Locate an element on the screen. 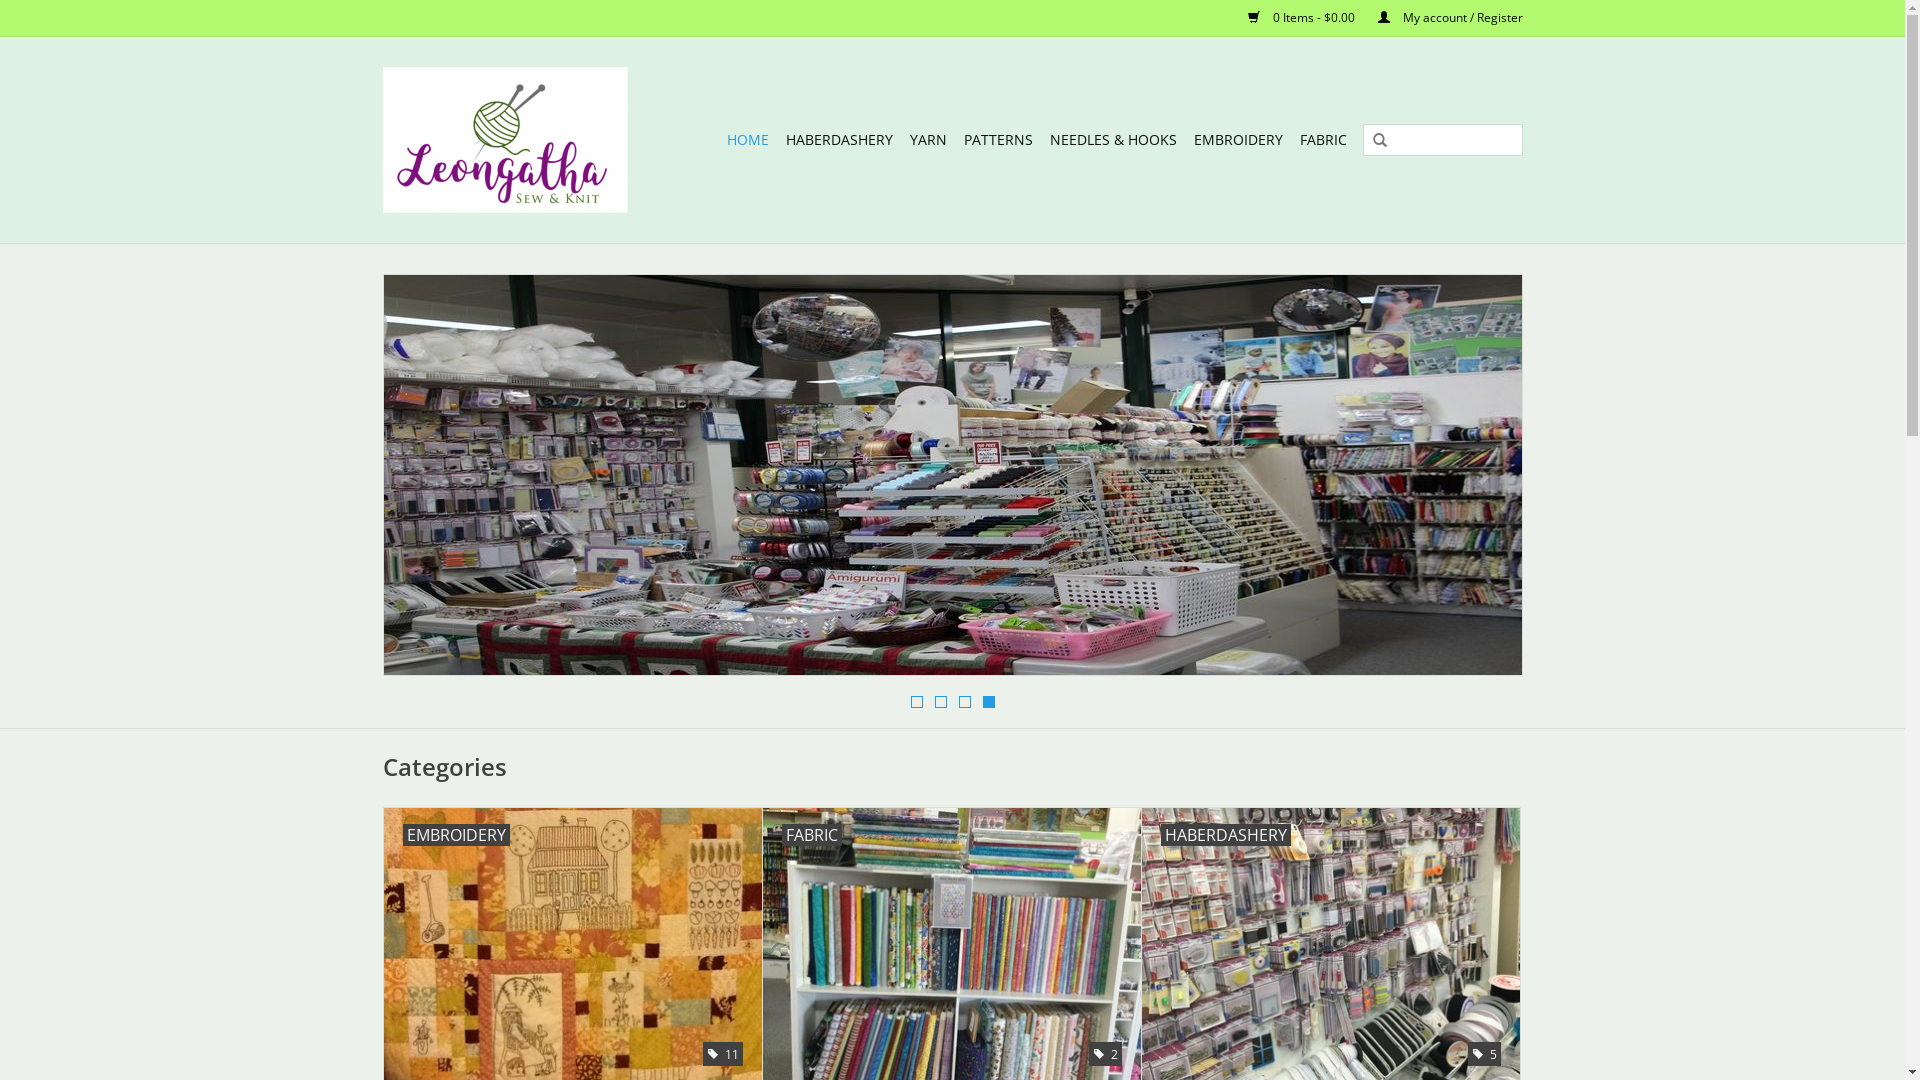 Image resolution: width=1920 pixels, height=1080 pixels. EMBROIDERY is located at coordinates (1238, 140).